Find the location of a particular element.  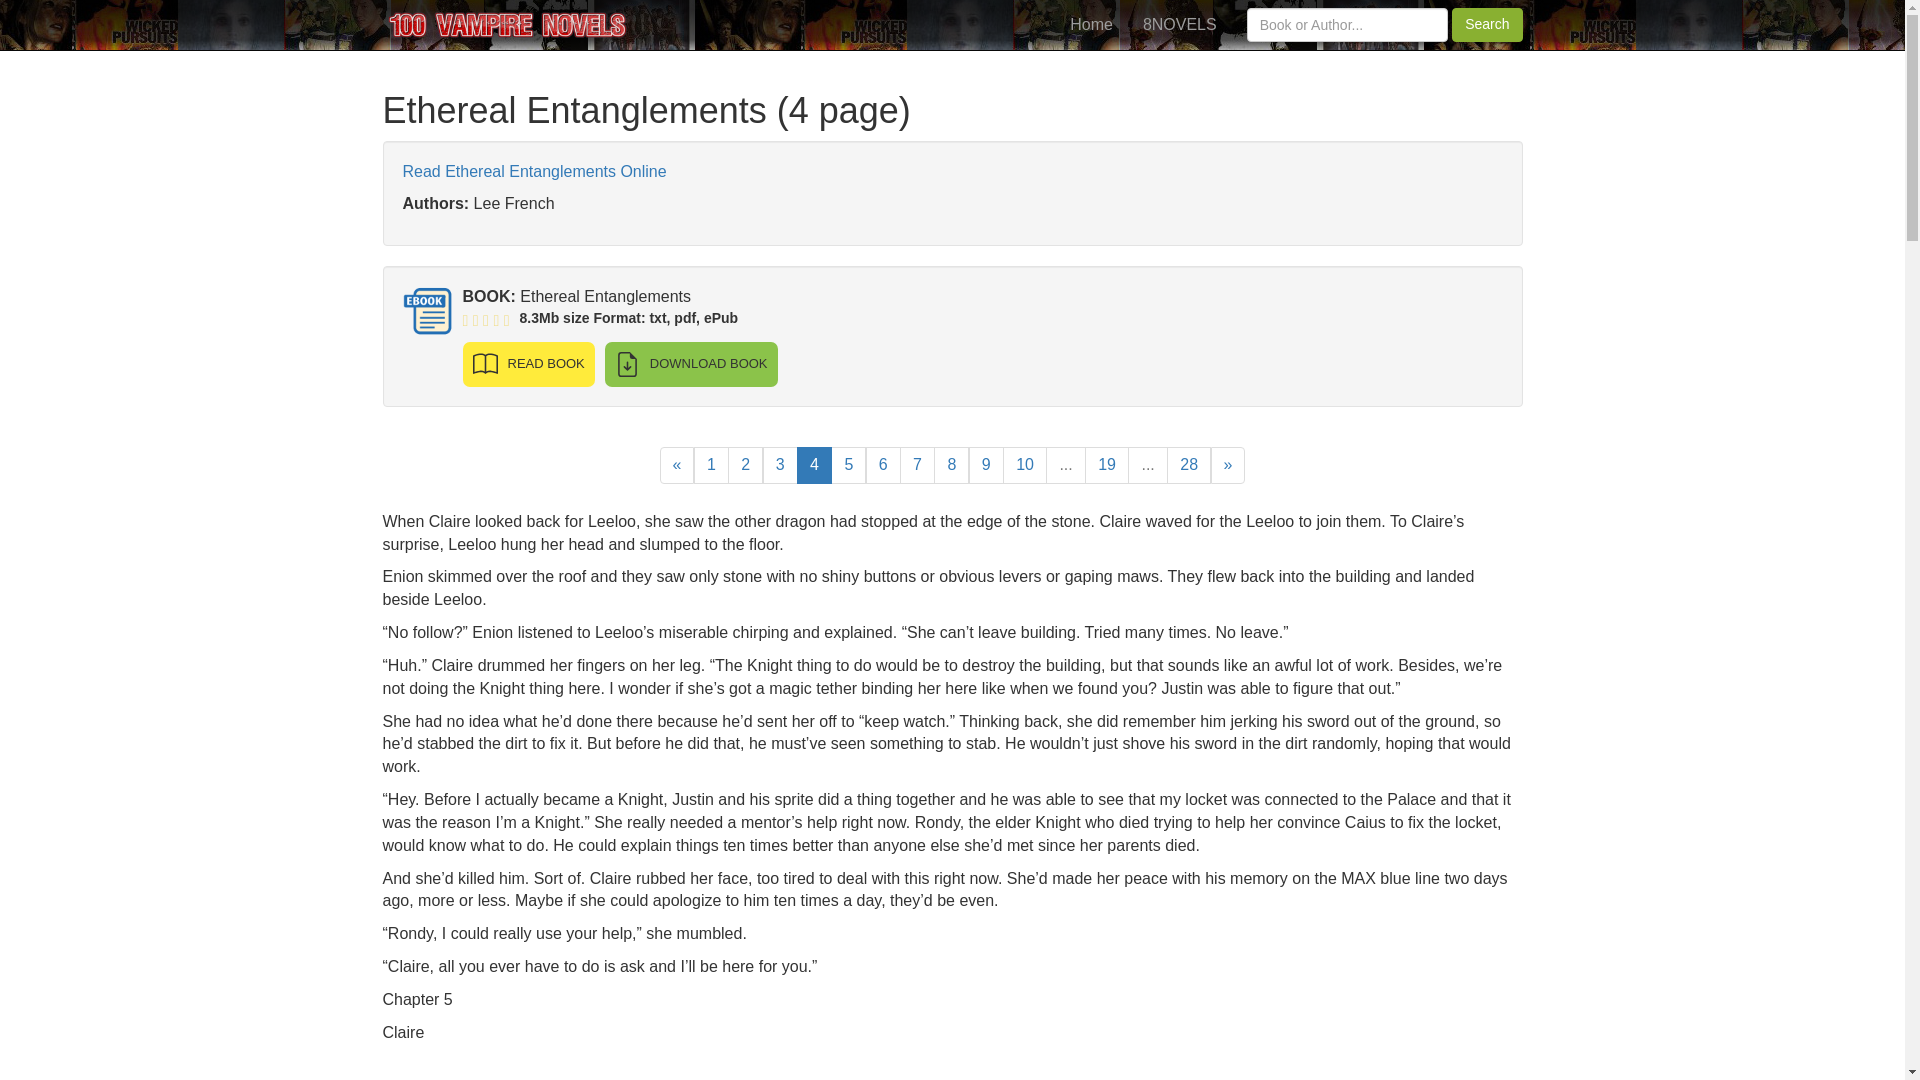

6 is located at coordinates (882, 465).